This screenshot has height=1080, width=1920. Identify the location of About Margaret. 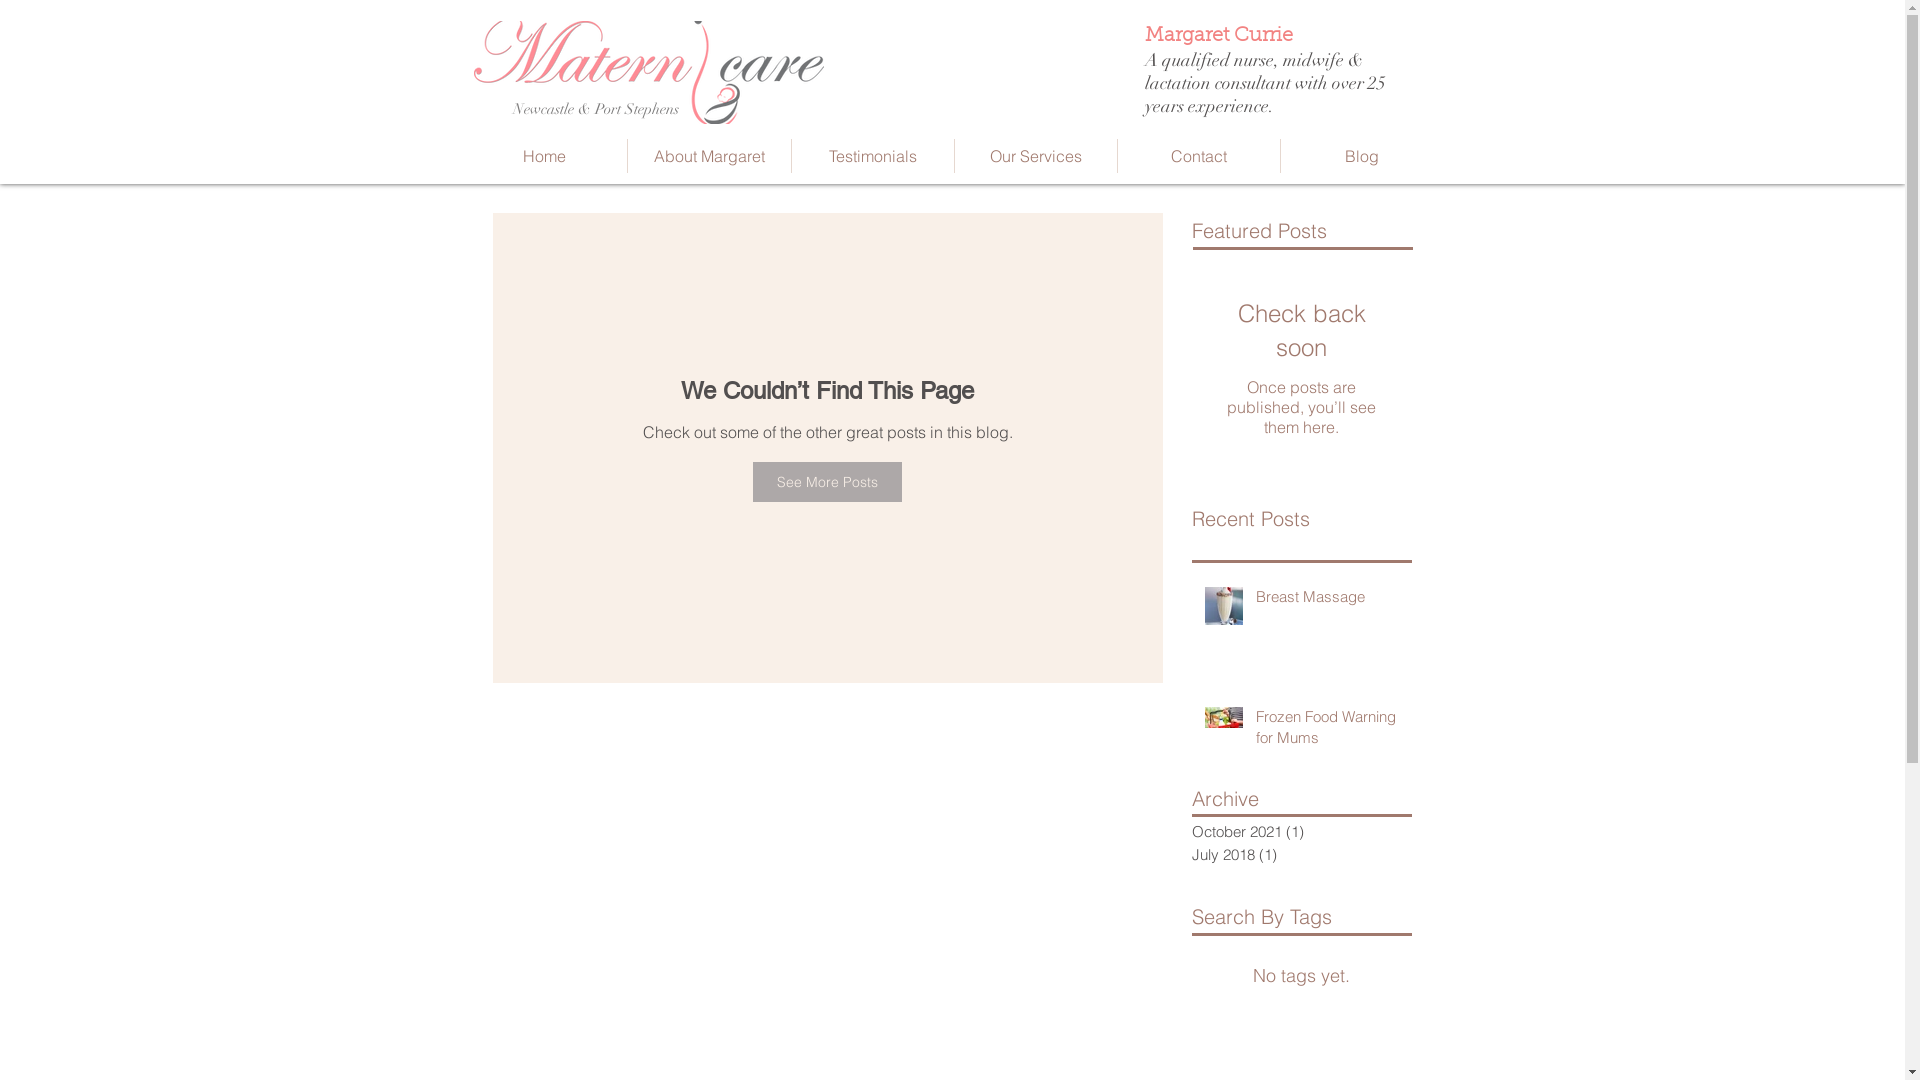
(710, 156).